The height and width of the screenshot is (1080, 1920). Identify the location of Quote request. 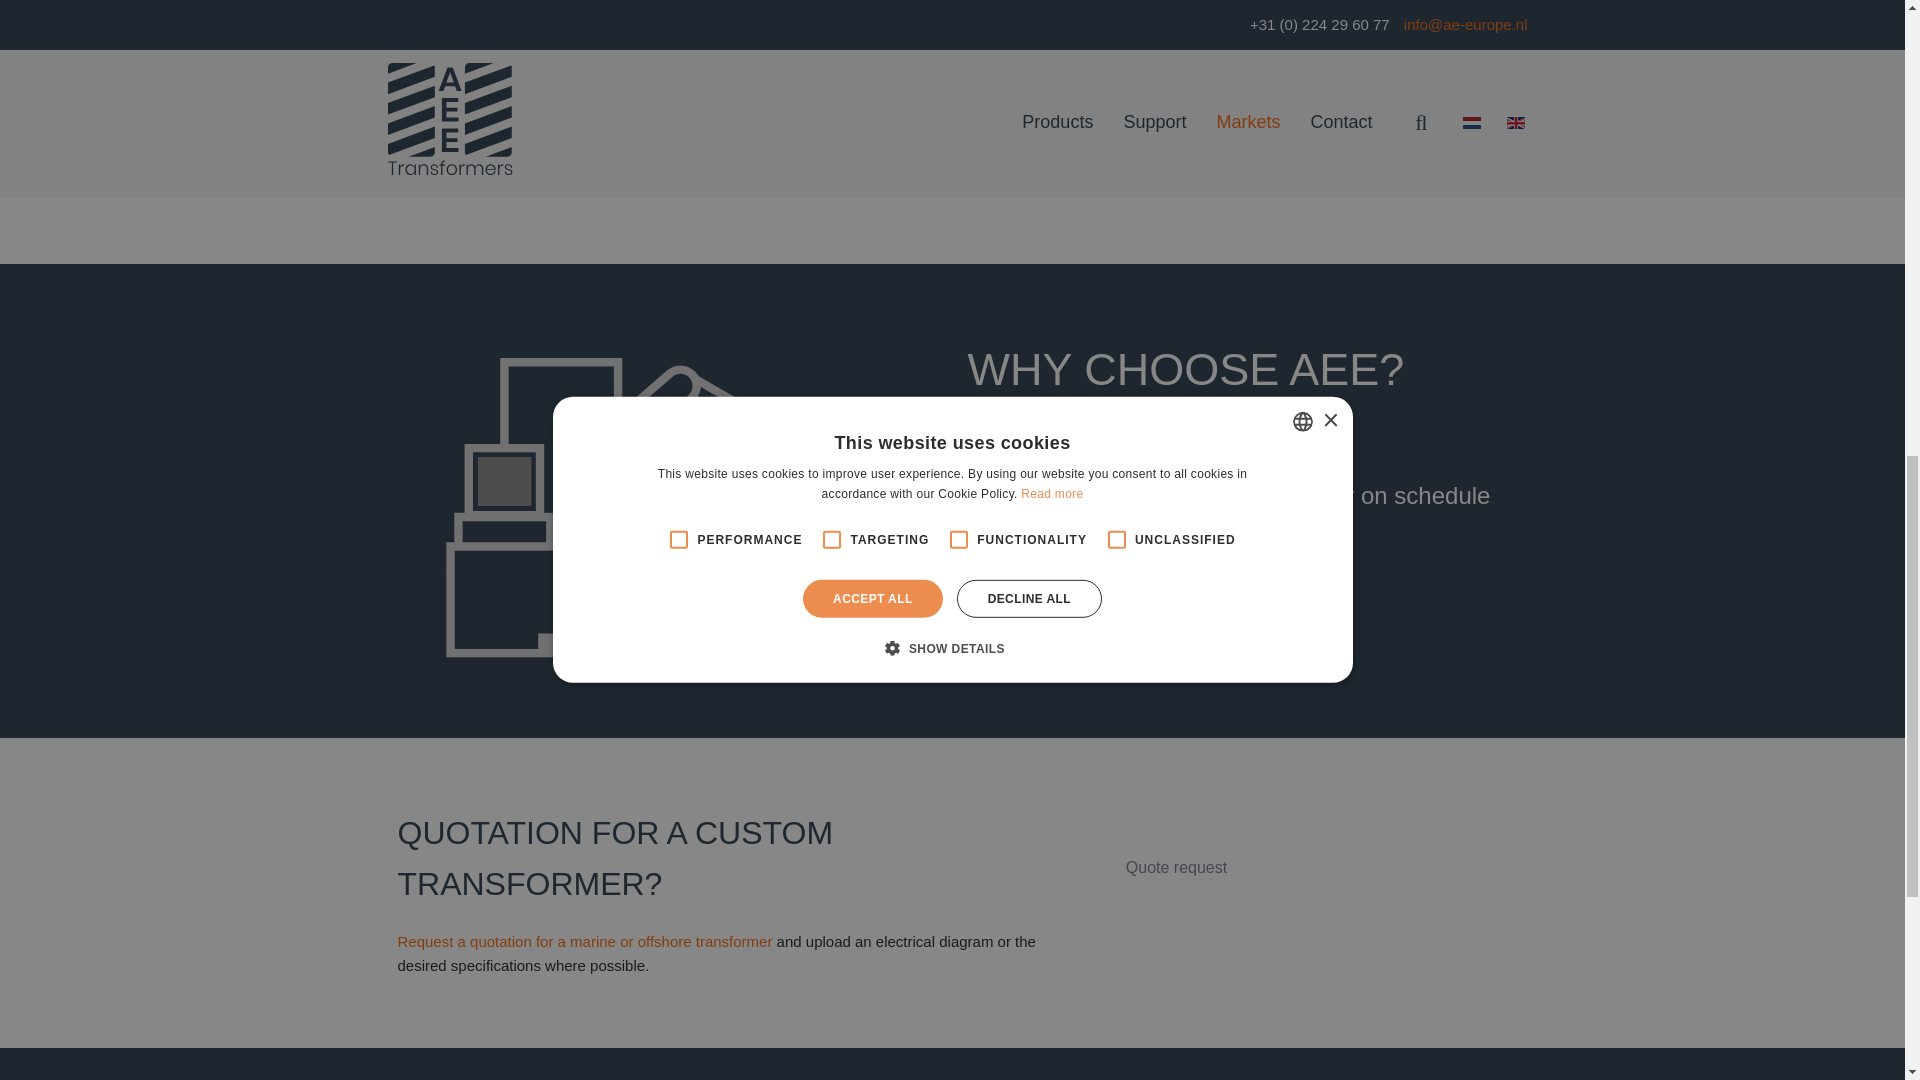
(1176, 868).